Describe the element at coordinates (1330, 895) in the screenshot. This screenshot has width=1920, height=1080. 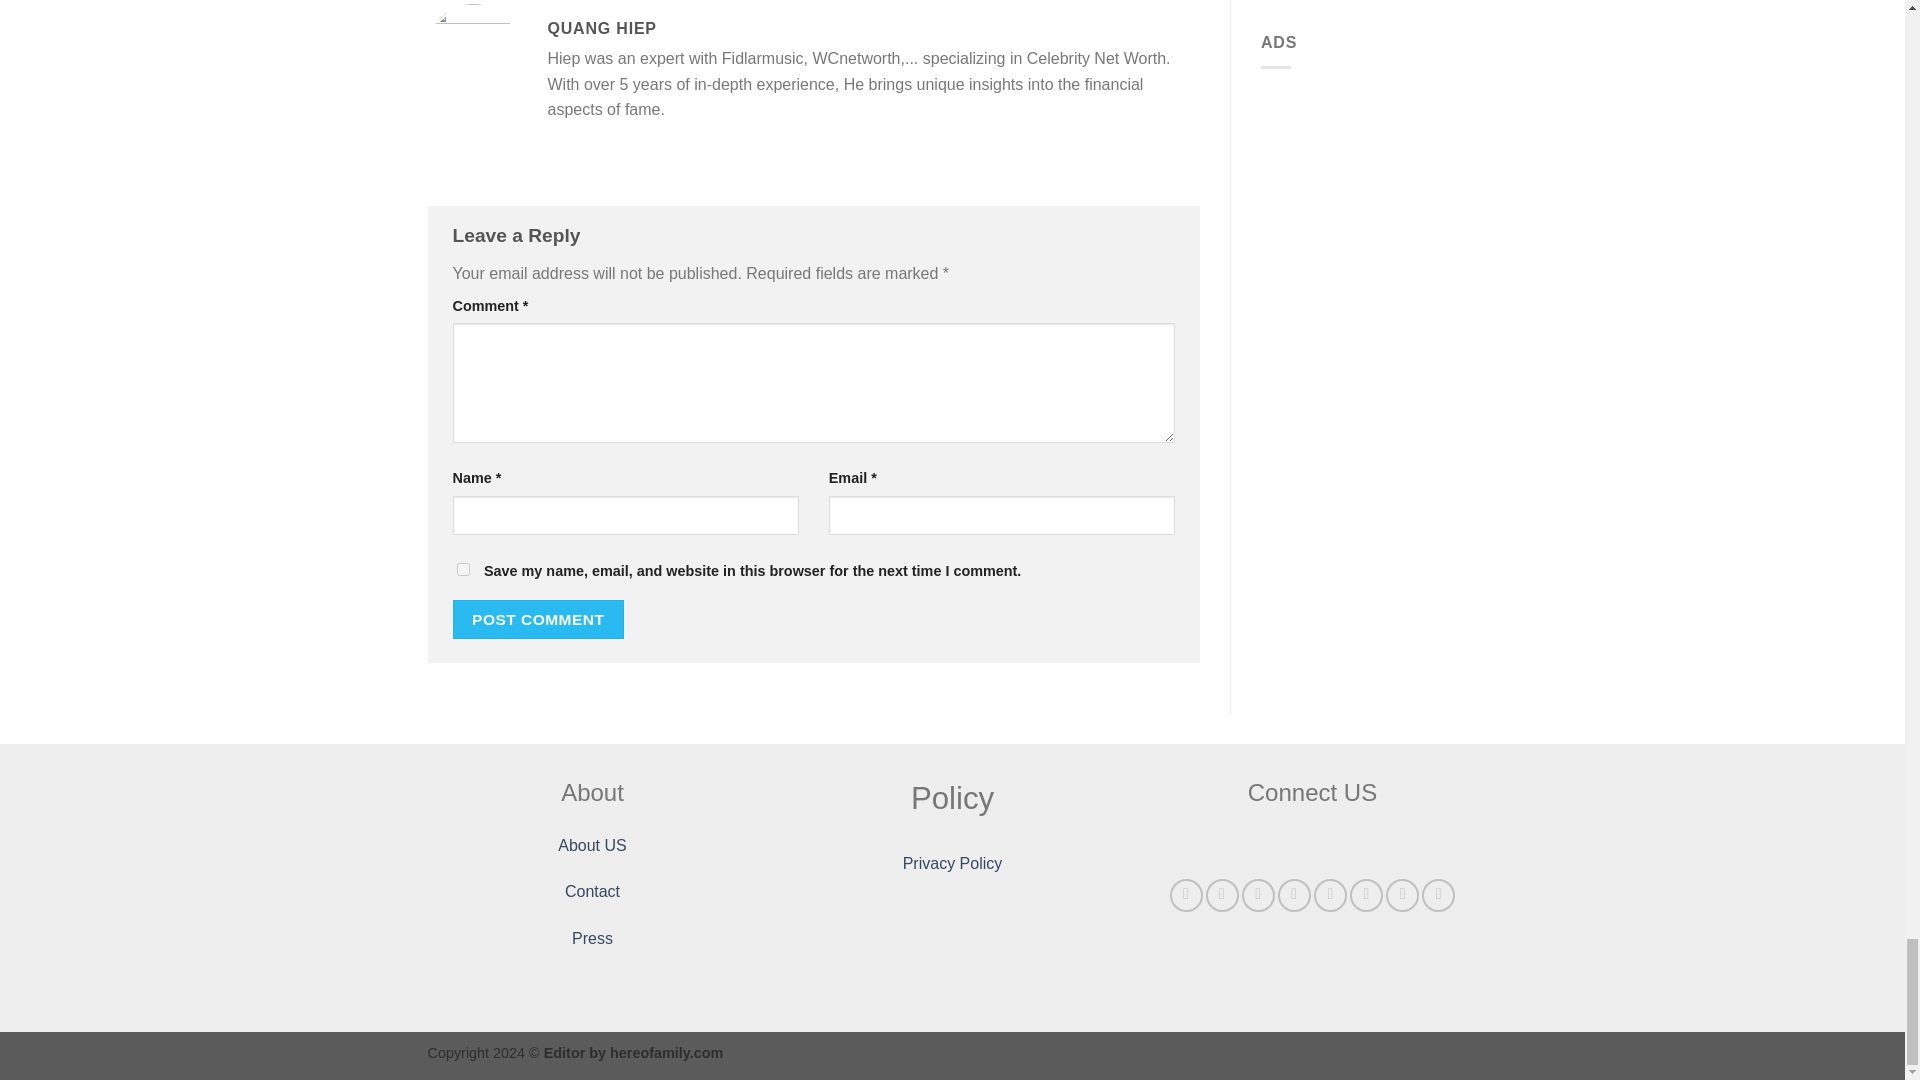
I see `Follow on Pinterest` at that location.